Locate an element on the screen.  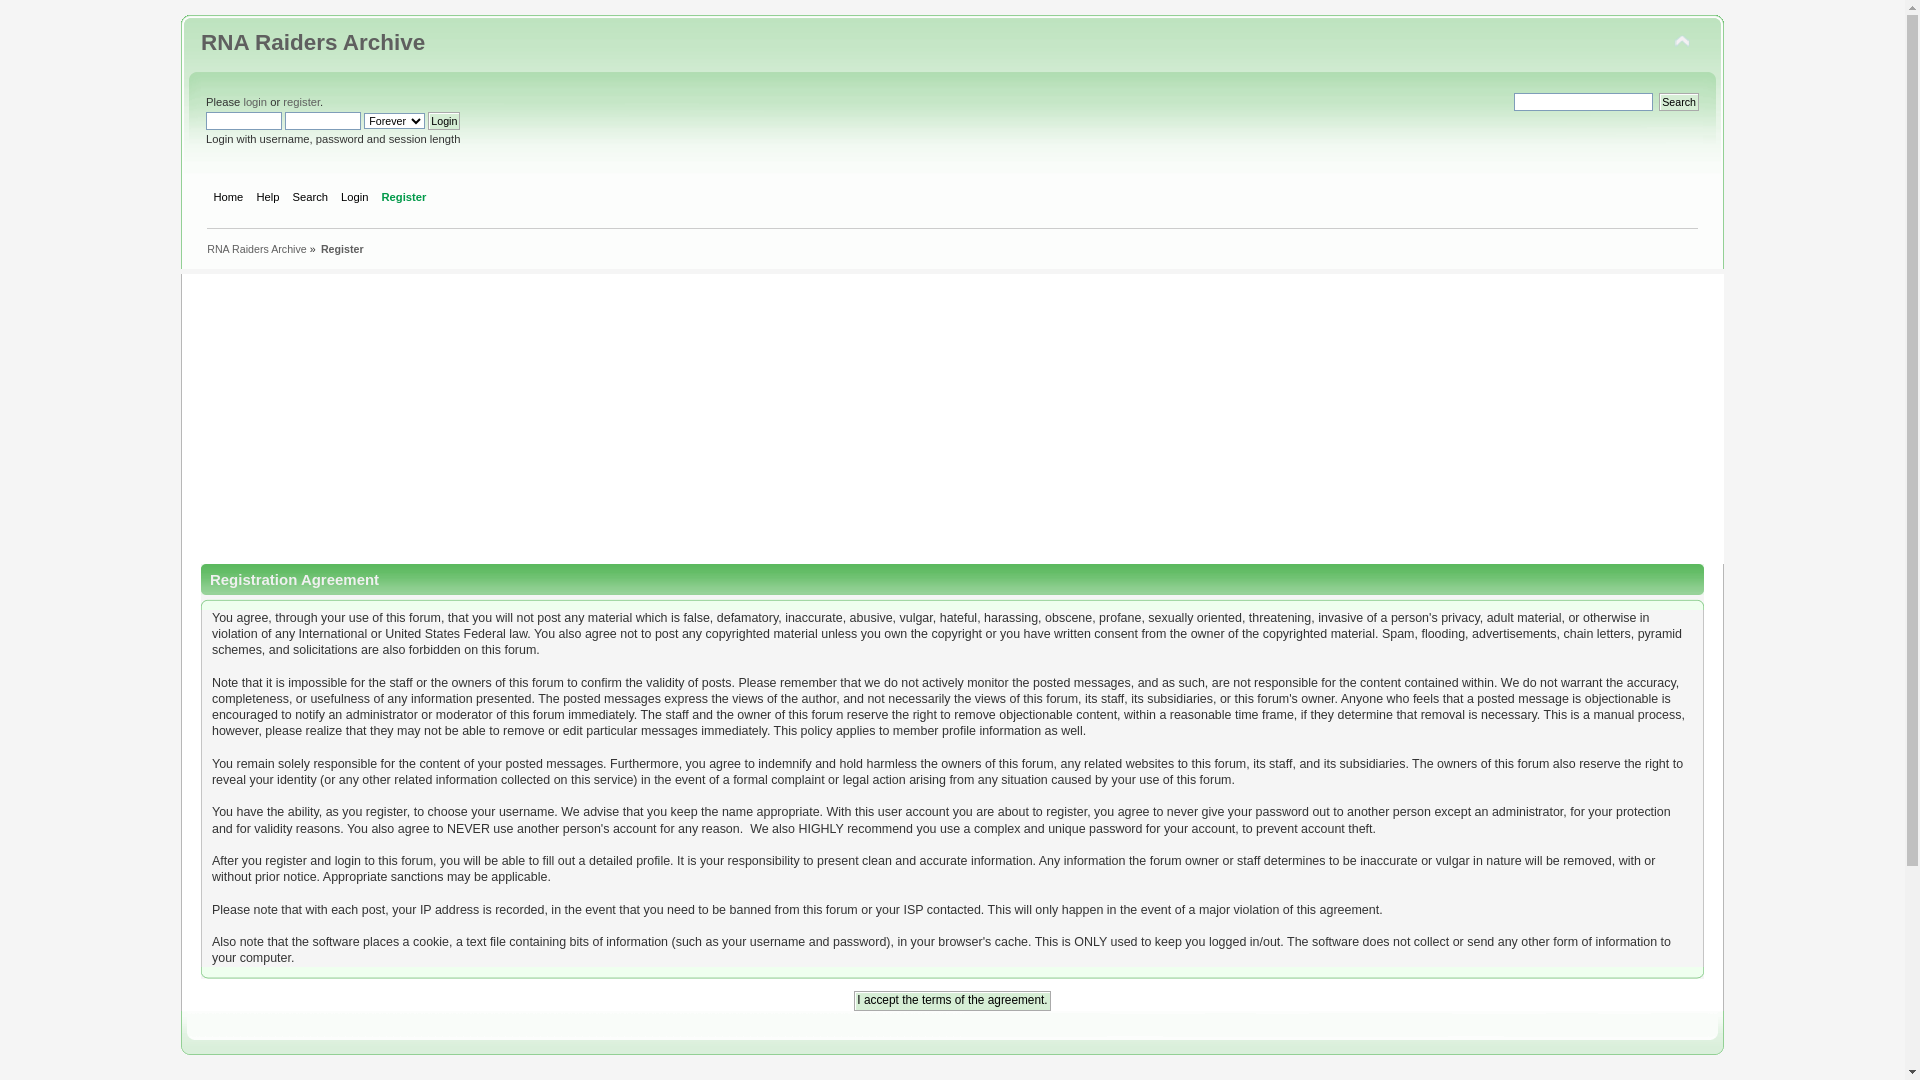
I accept the terms of the agreement. is located at coordinates (952, 1001).